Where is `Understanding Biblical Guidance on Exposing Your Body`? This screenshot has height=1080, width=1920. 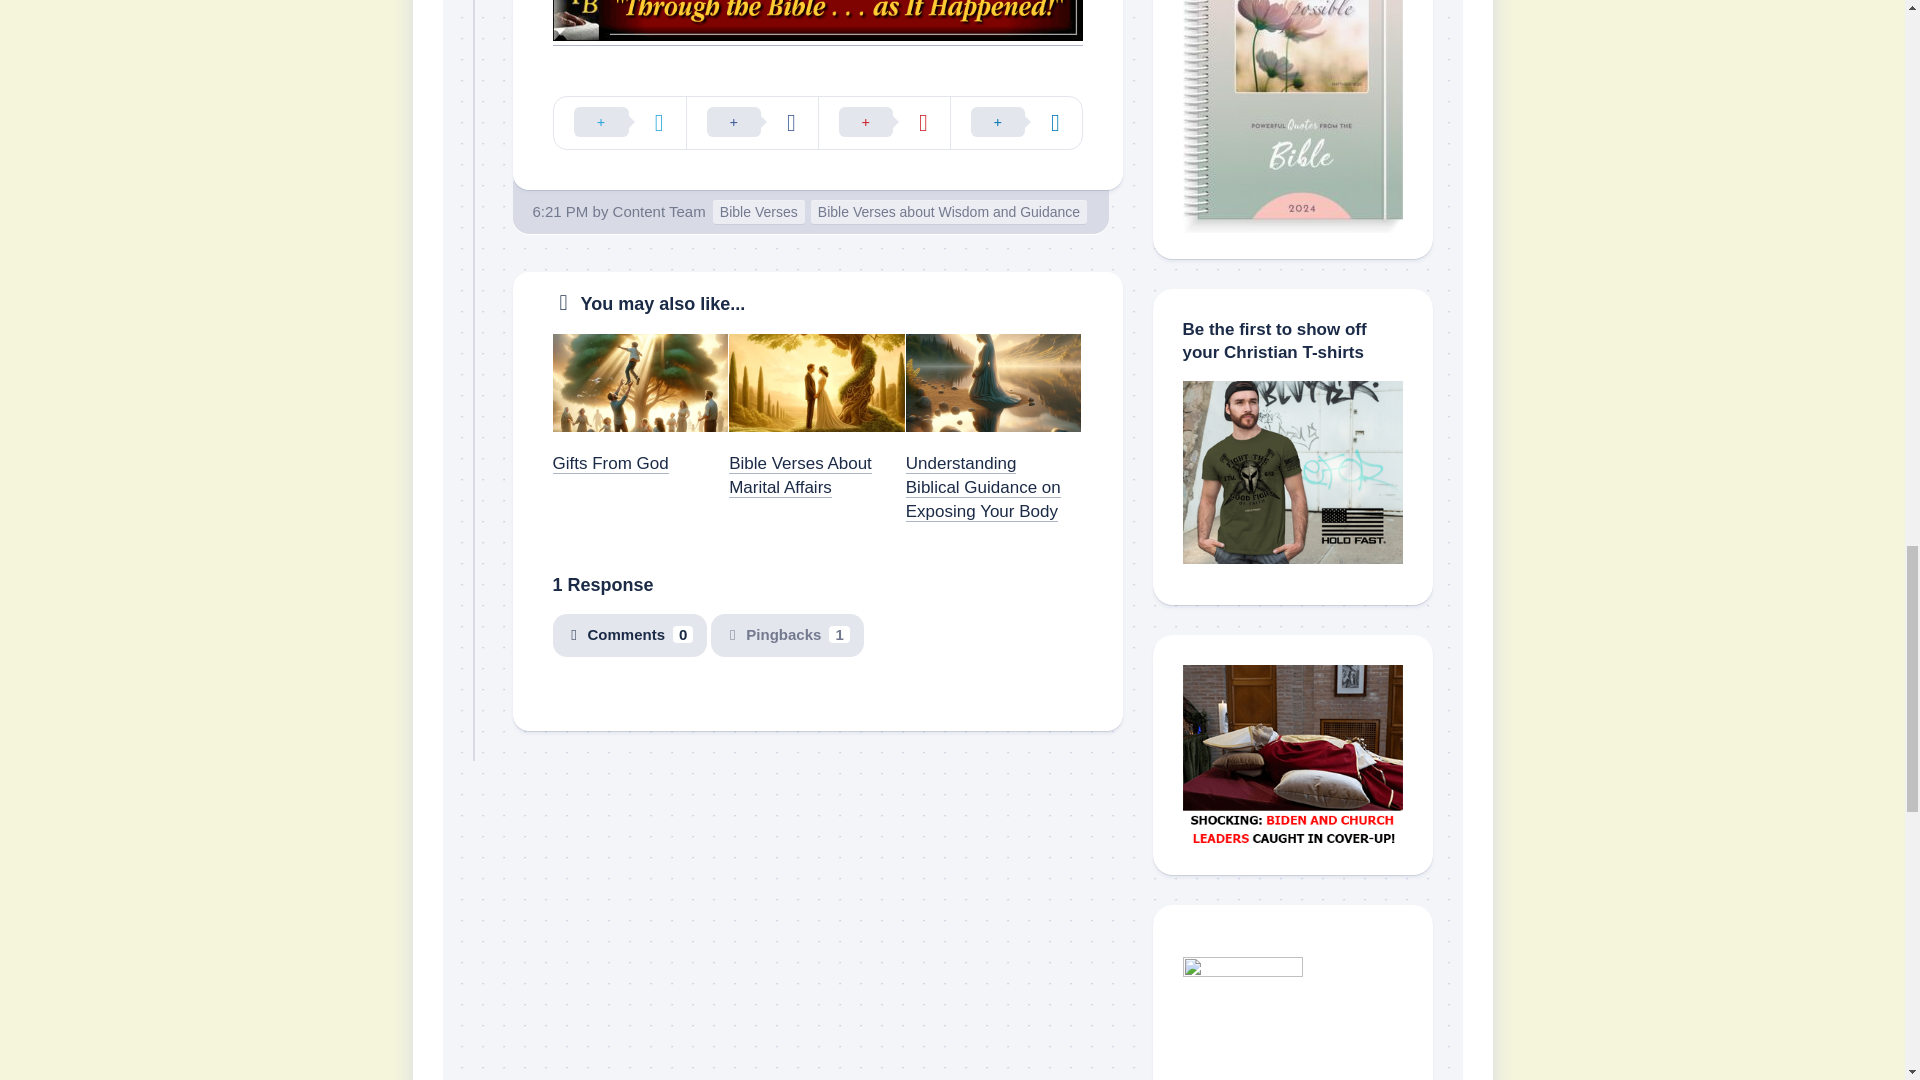 Understanding Biblical Guidance on Exposing Your Body is located at coordinates (984, 486).